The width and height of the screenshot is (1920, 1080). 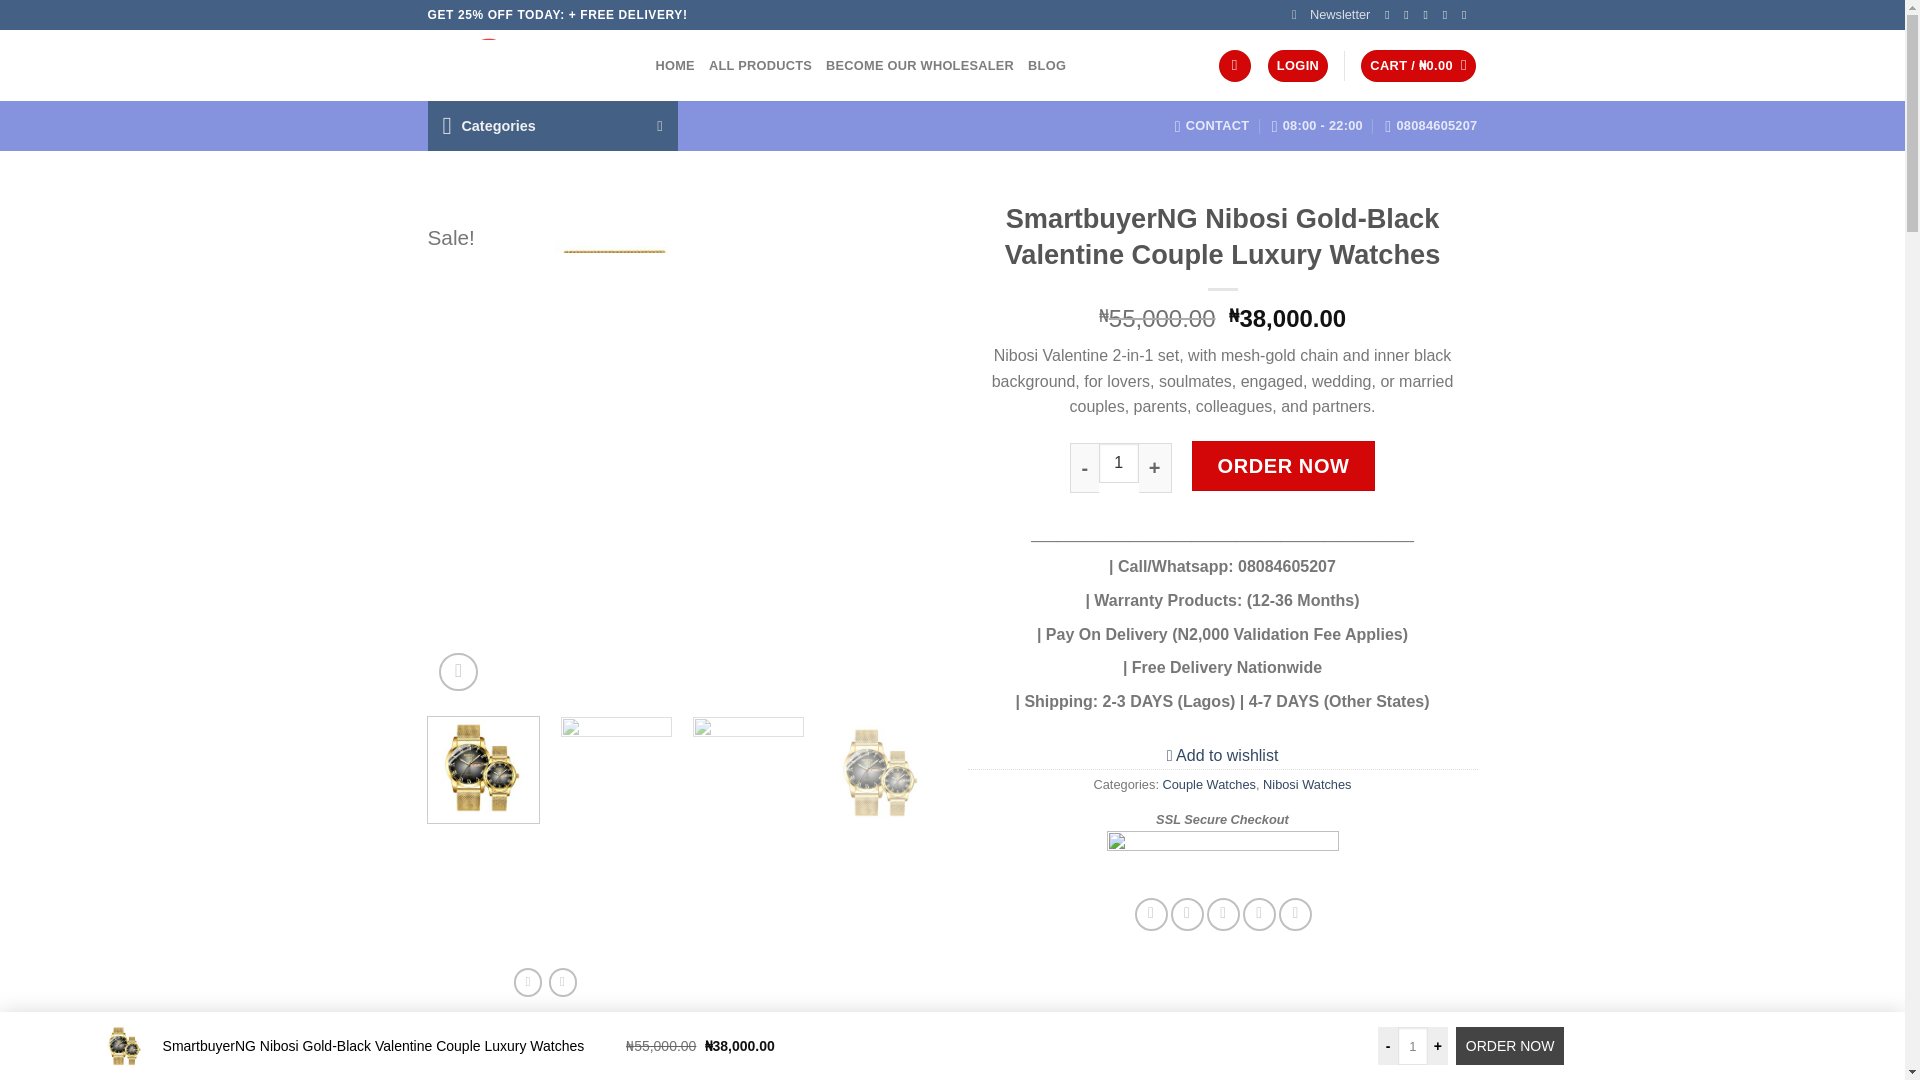 I want to click on ORDER NOW, so click(x=1510, y=1046).